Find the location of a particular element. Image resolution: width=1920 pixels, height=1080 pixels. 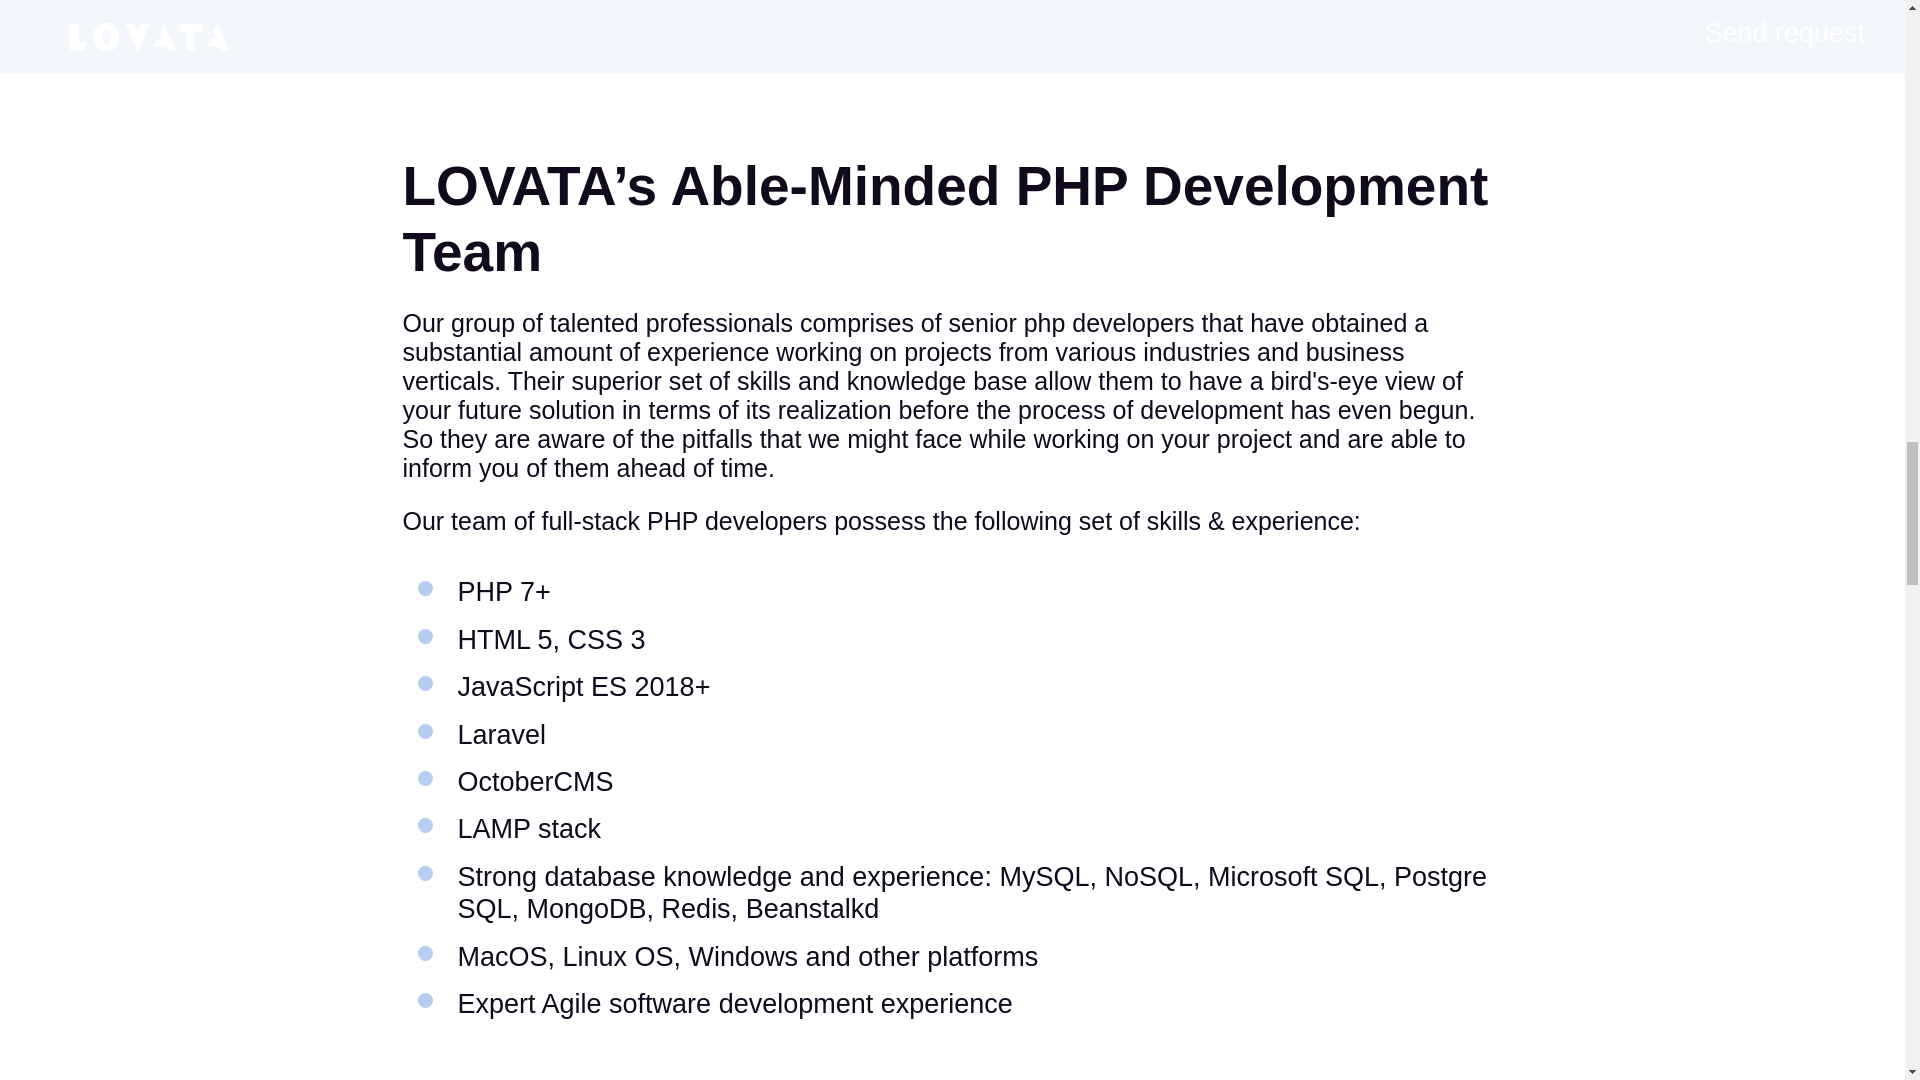

Laravel is located at coordinates (502, 734).